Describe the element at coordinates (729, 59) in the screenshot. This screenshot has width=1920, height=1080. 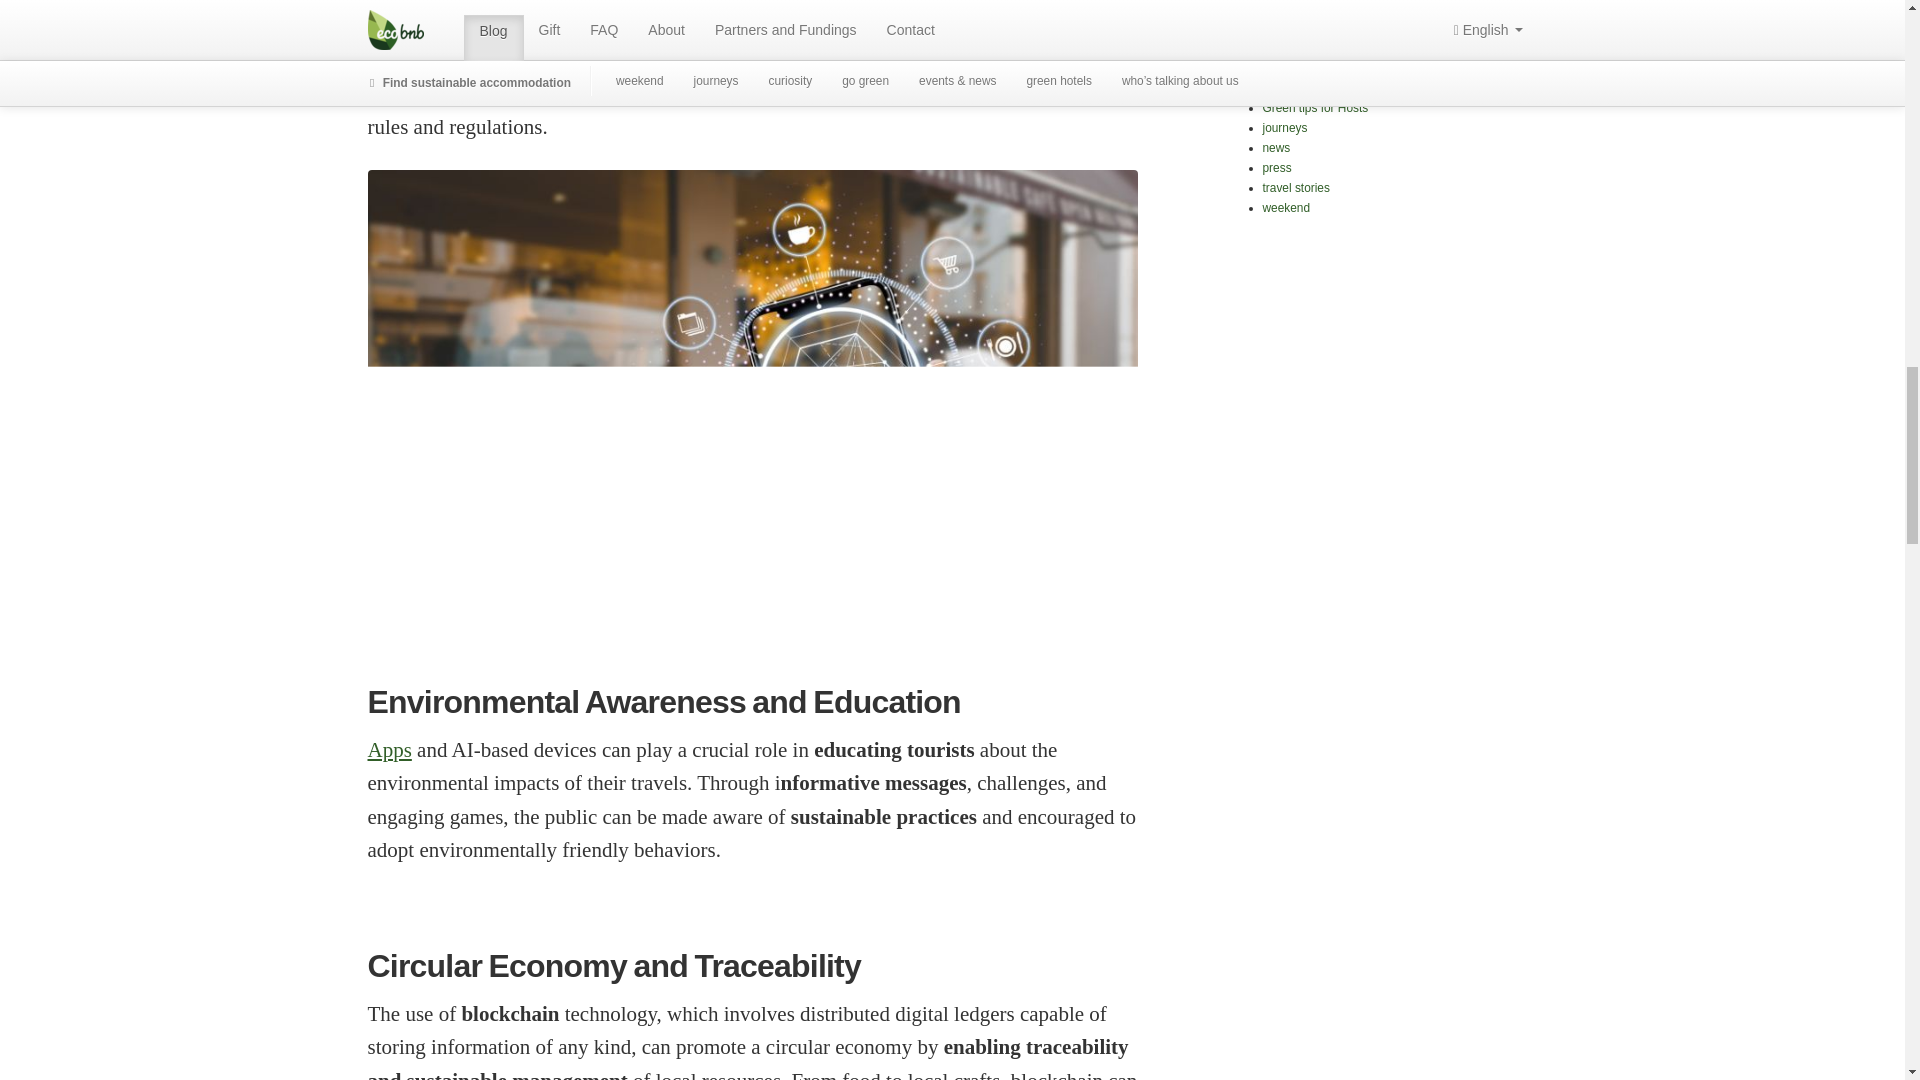
I see `responsible behaviors` at that location.